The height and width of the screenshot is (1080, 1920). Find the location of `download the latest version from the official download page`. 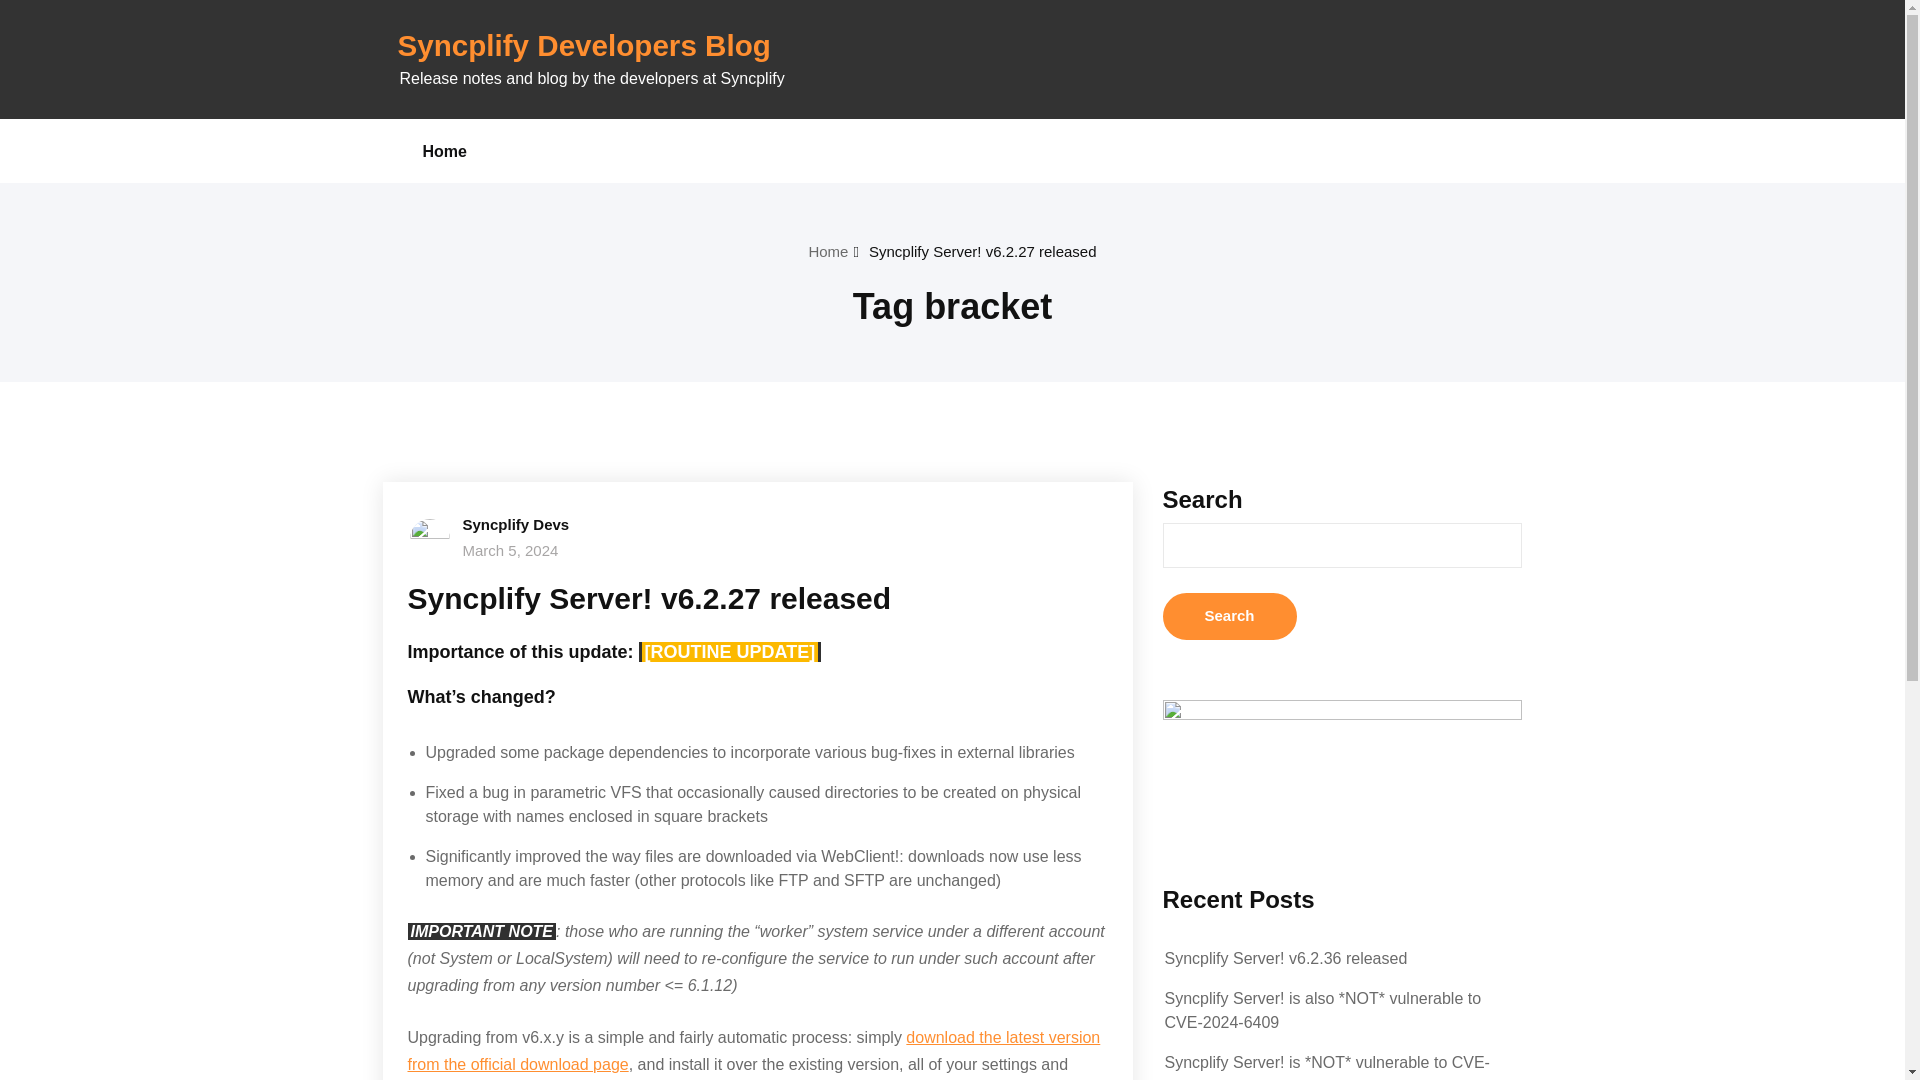

download the latest version from the official download page is located at coordinates (754, 1051).